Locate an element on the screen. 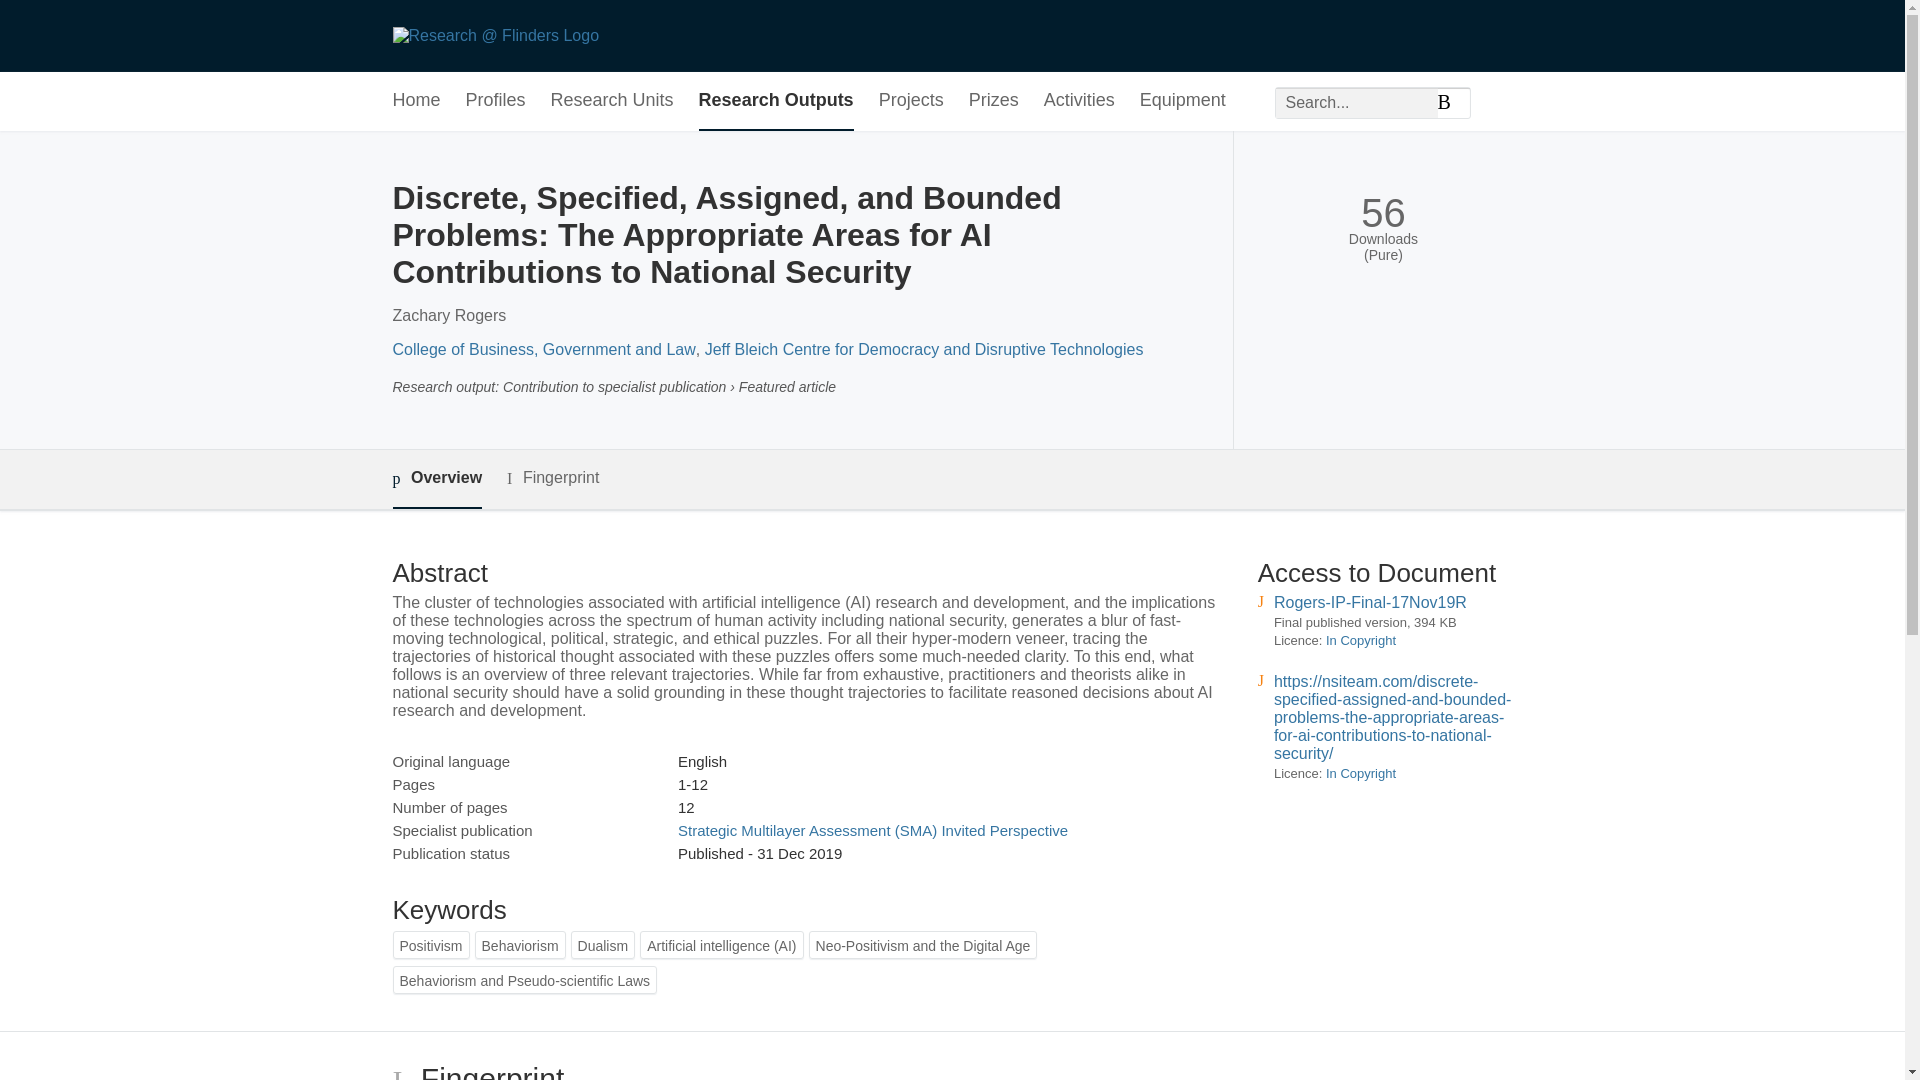 This screenshot has height=1080, width=1920. Fingerprint is located at coordinates (552, 478).